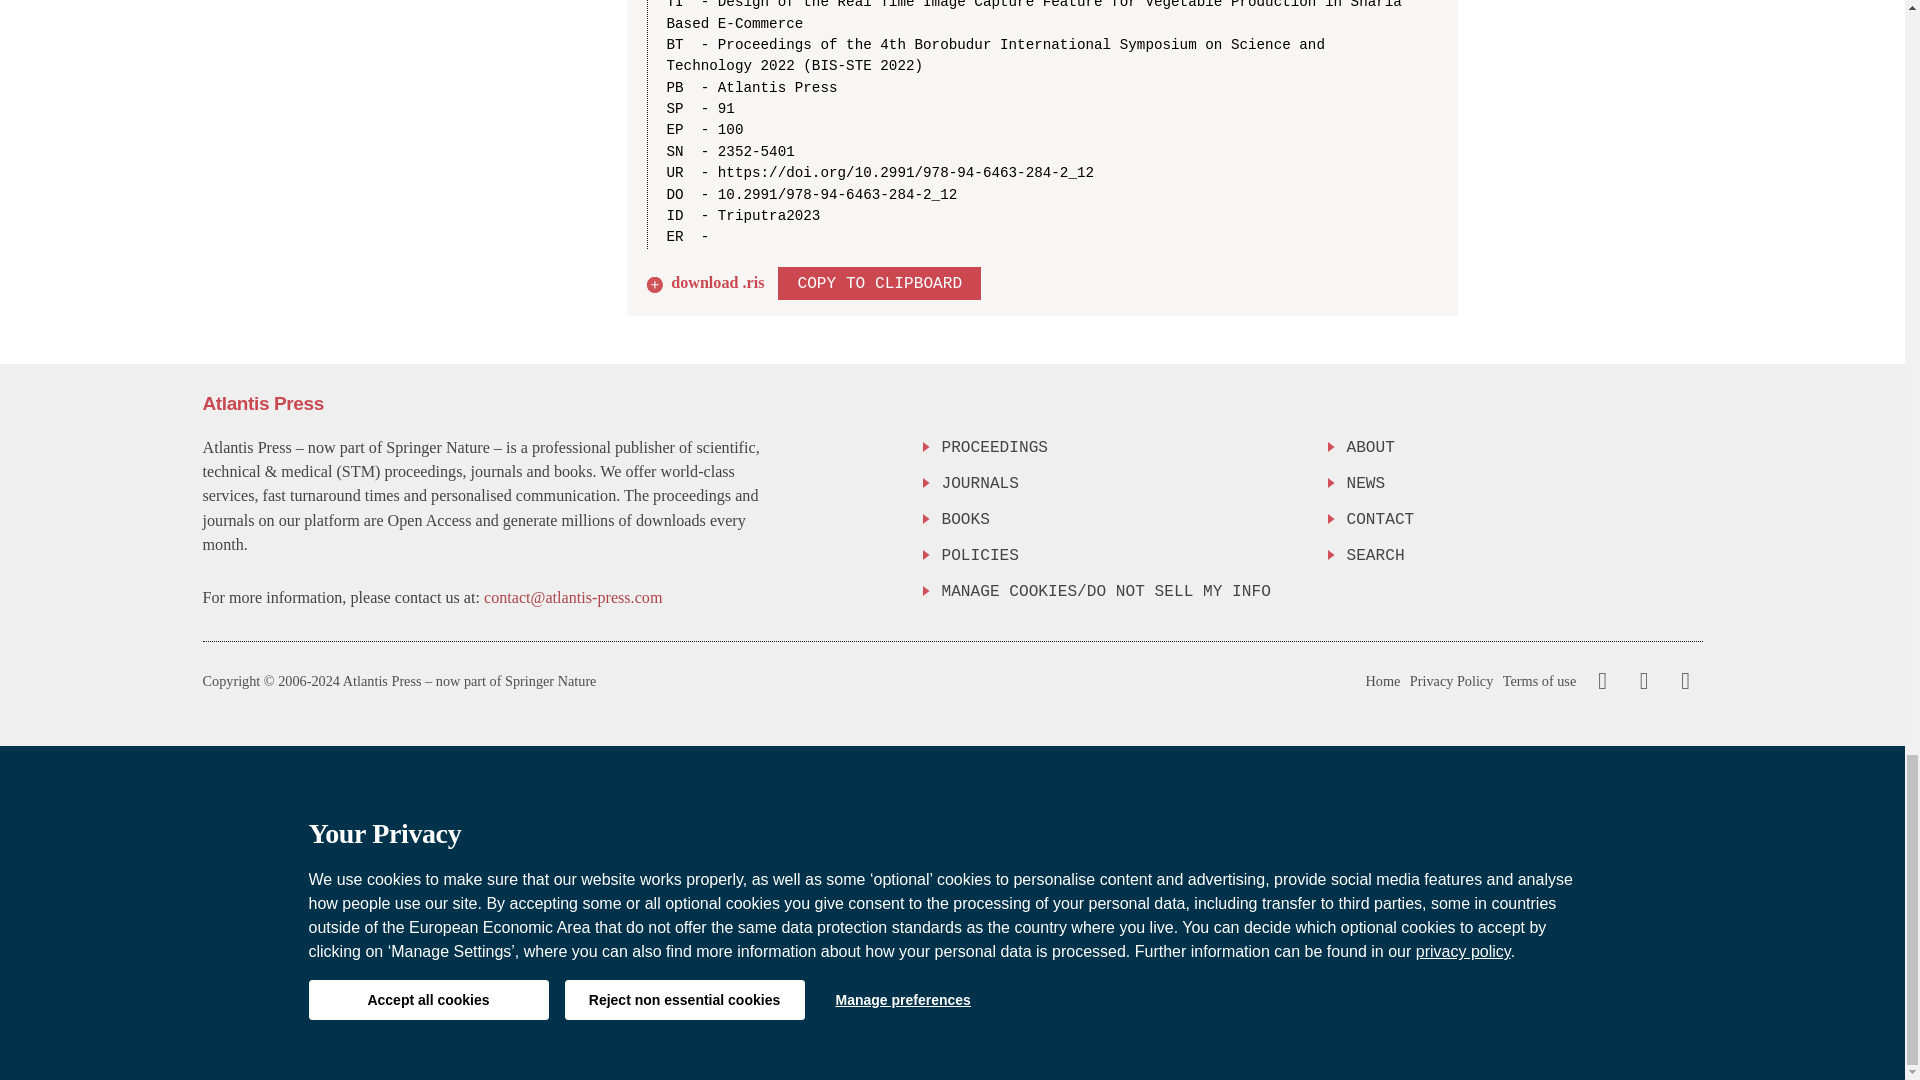 The image size is (1920, 1080). I want to click on Twitter, so click(1639, 681).